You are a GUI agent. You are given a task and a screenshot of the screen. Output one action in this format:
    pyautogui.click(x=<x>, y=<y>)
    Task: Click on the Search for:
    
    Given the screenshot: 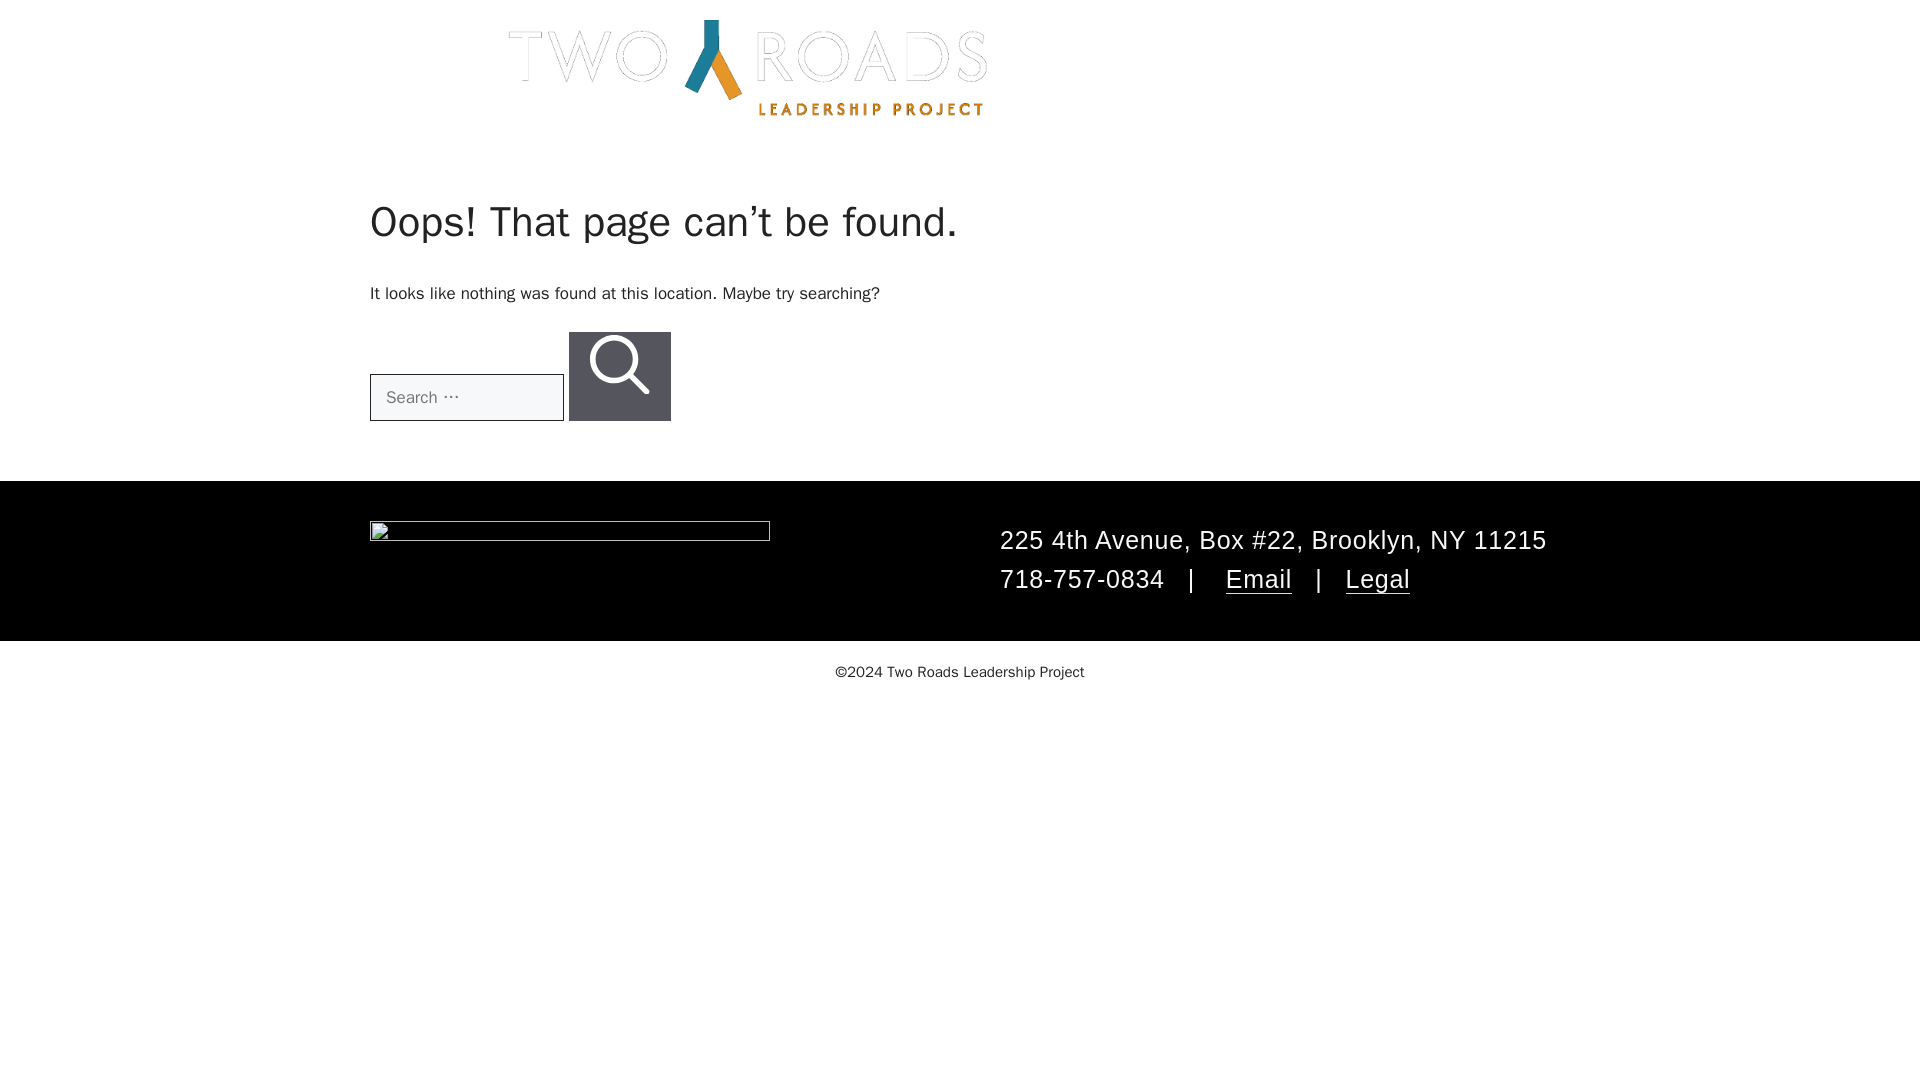 What is the action you would take?
    pyautogui.click(x=467, y=398)
    